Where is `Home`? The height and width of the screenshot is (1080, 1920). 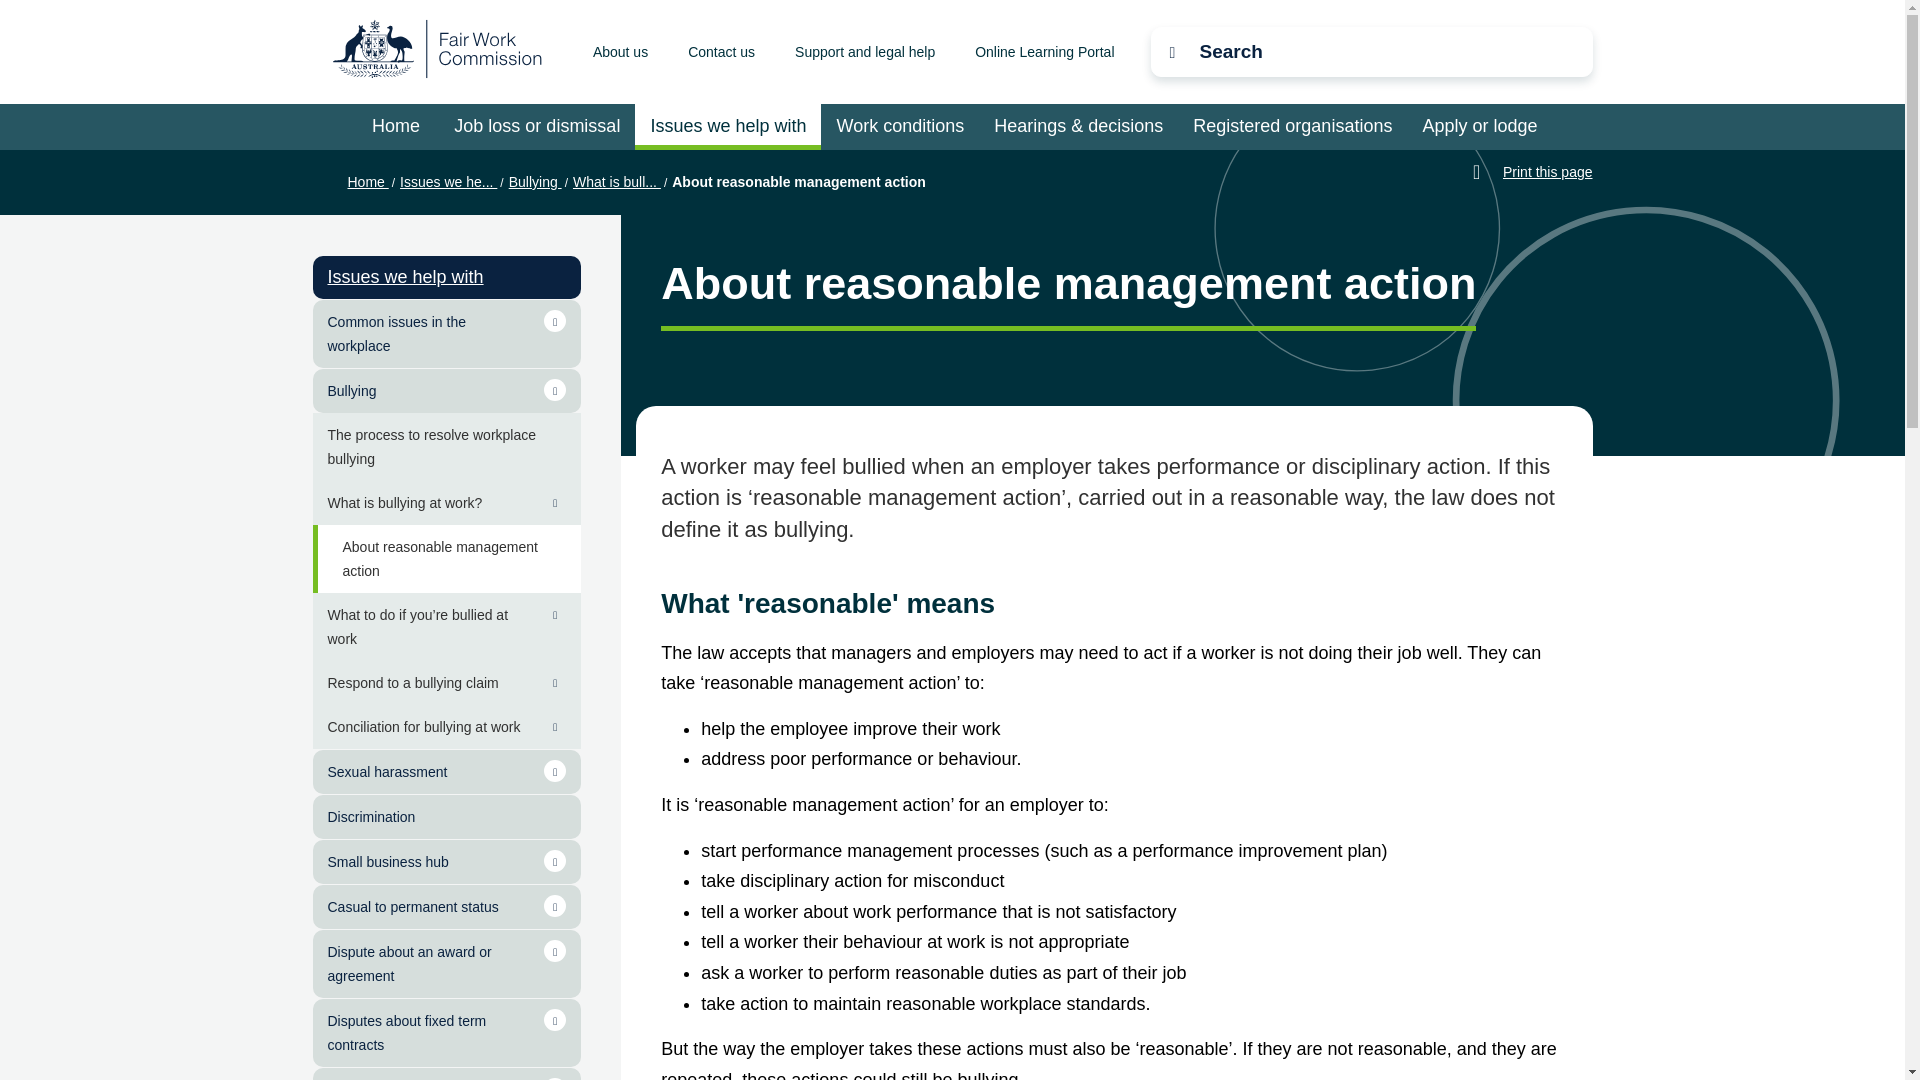 Home is located at coordinates (395, 126).